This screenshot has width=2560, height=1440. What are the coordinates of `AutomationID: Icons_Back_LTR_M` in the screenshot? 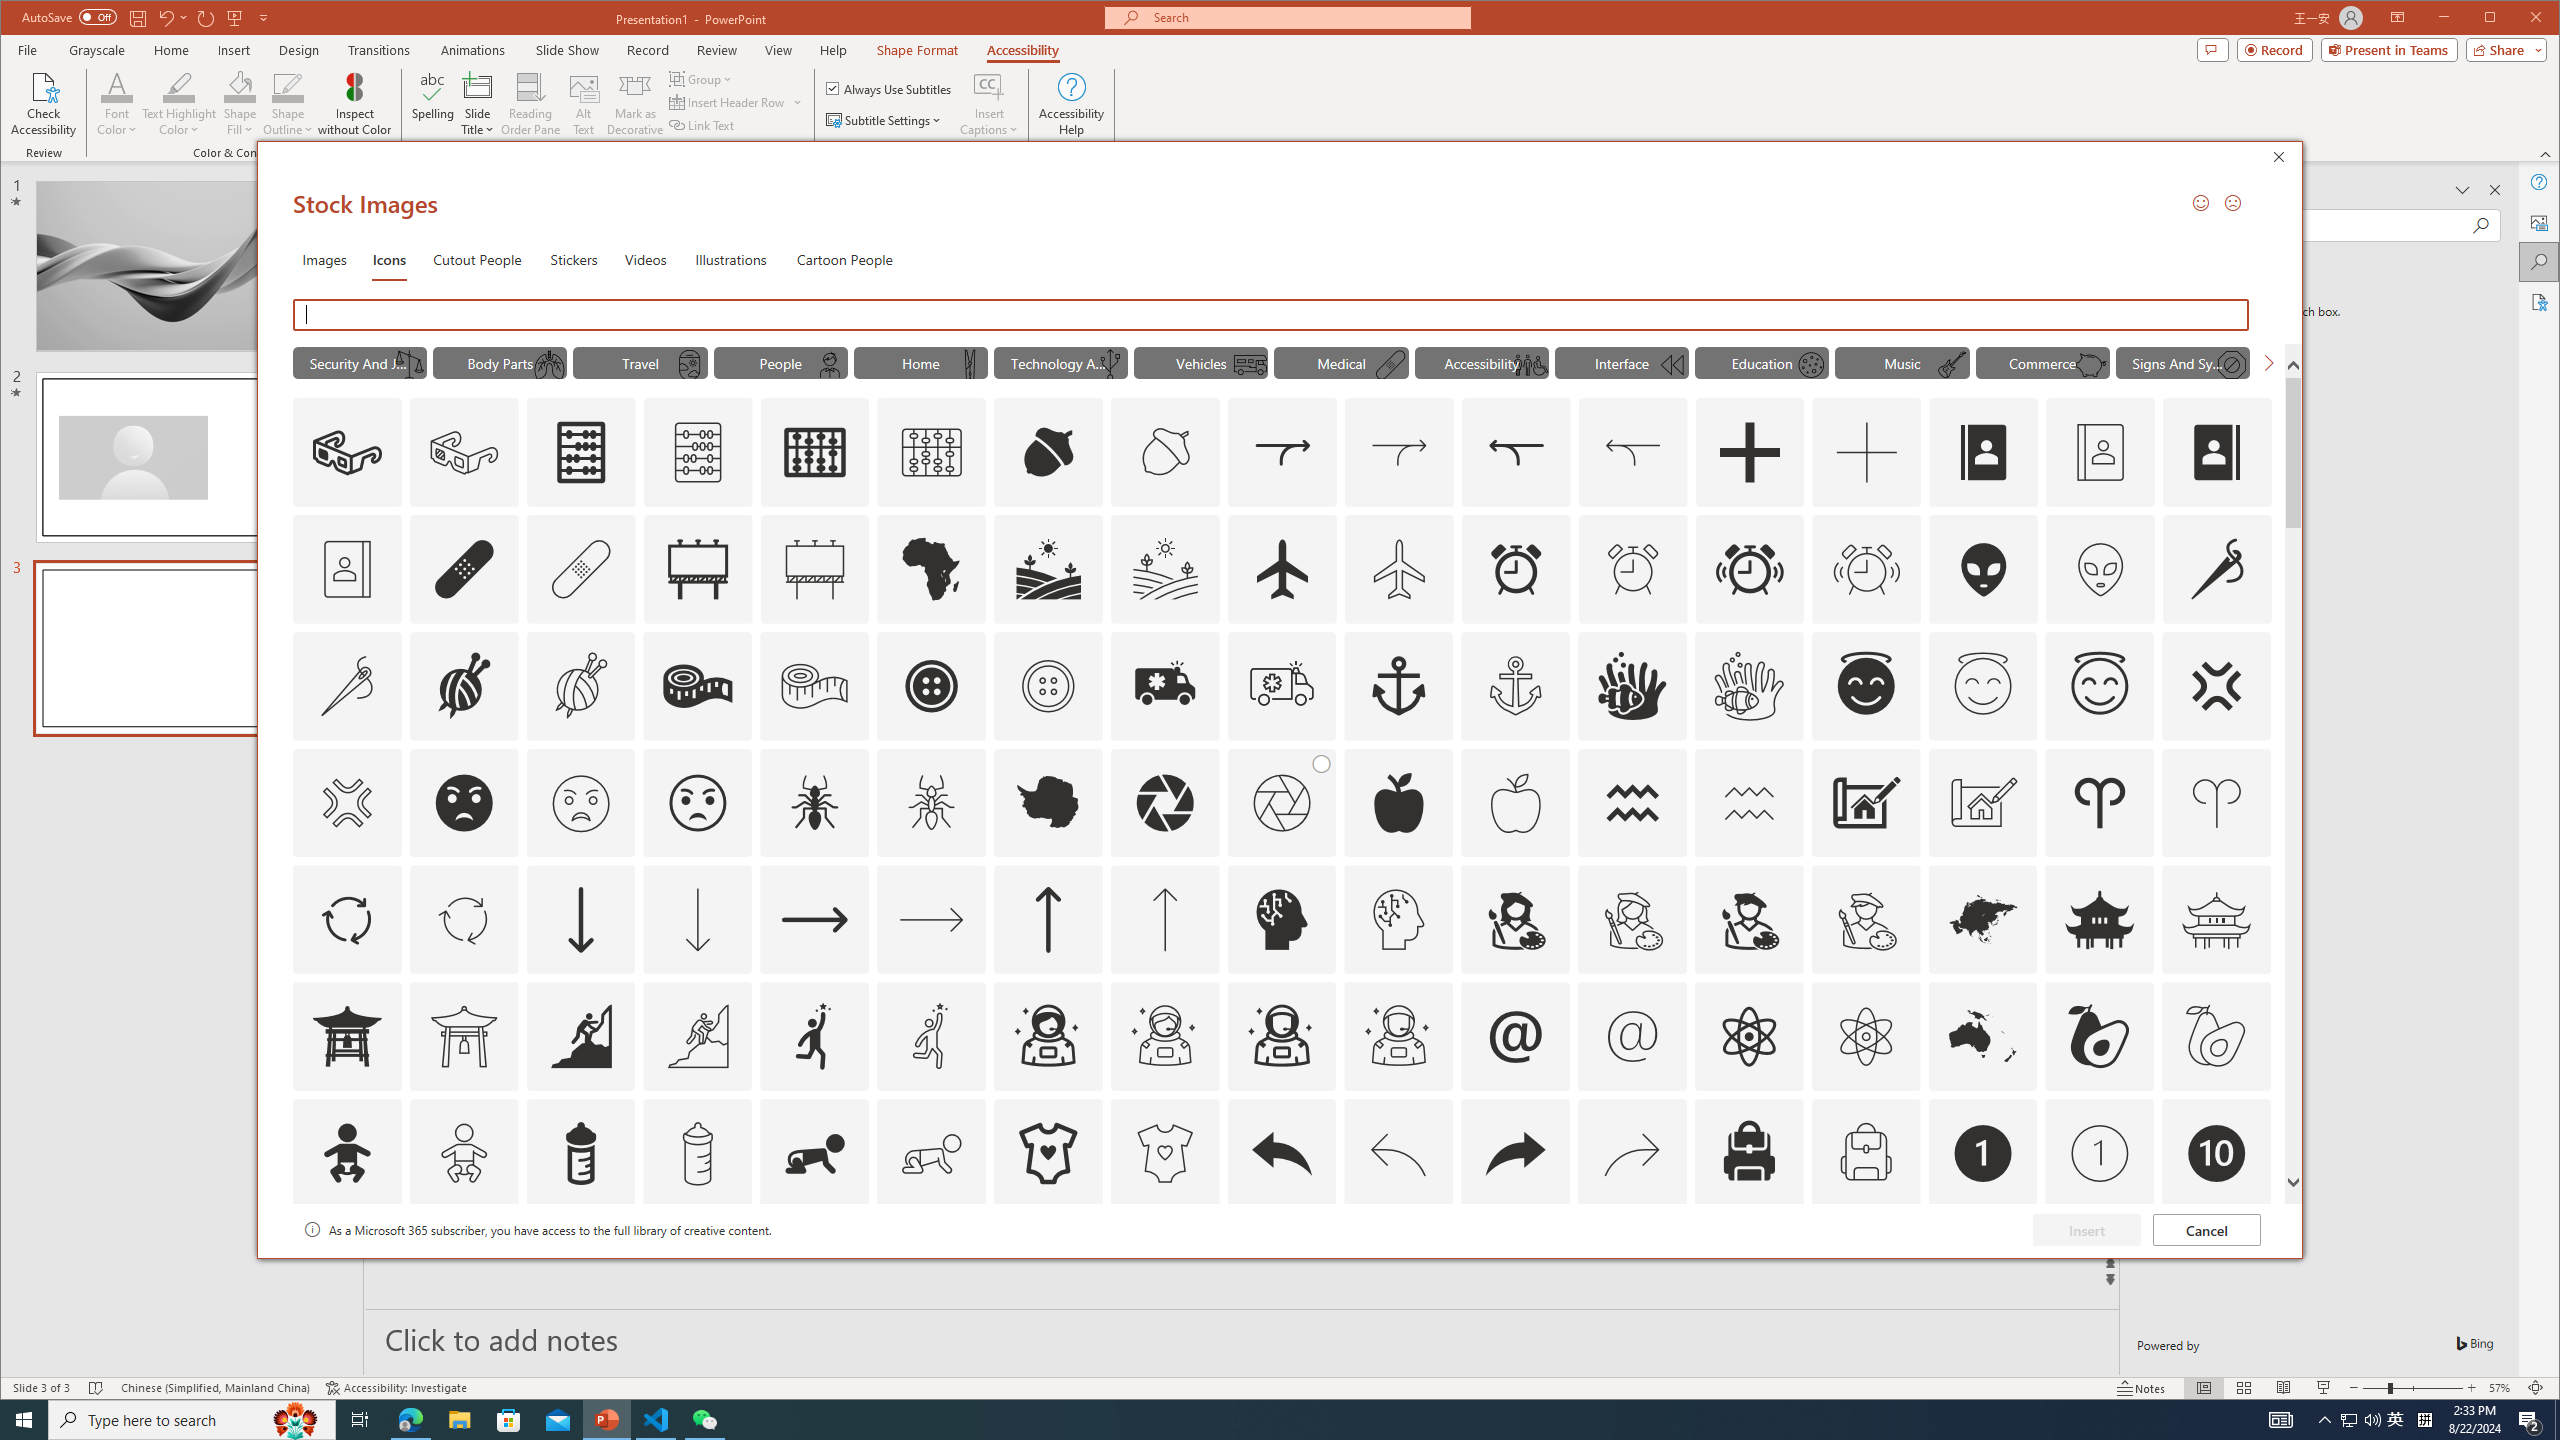 It's located at (1398, 1153).